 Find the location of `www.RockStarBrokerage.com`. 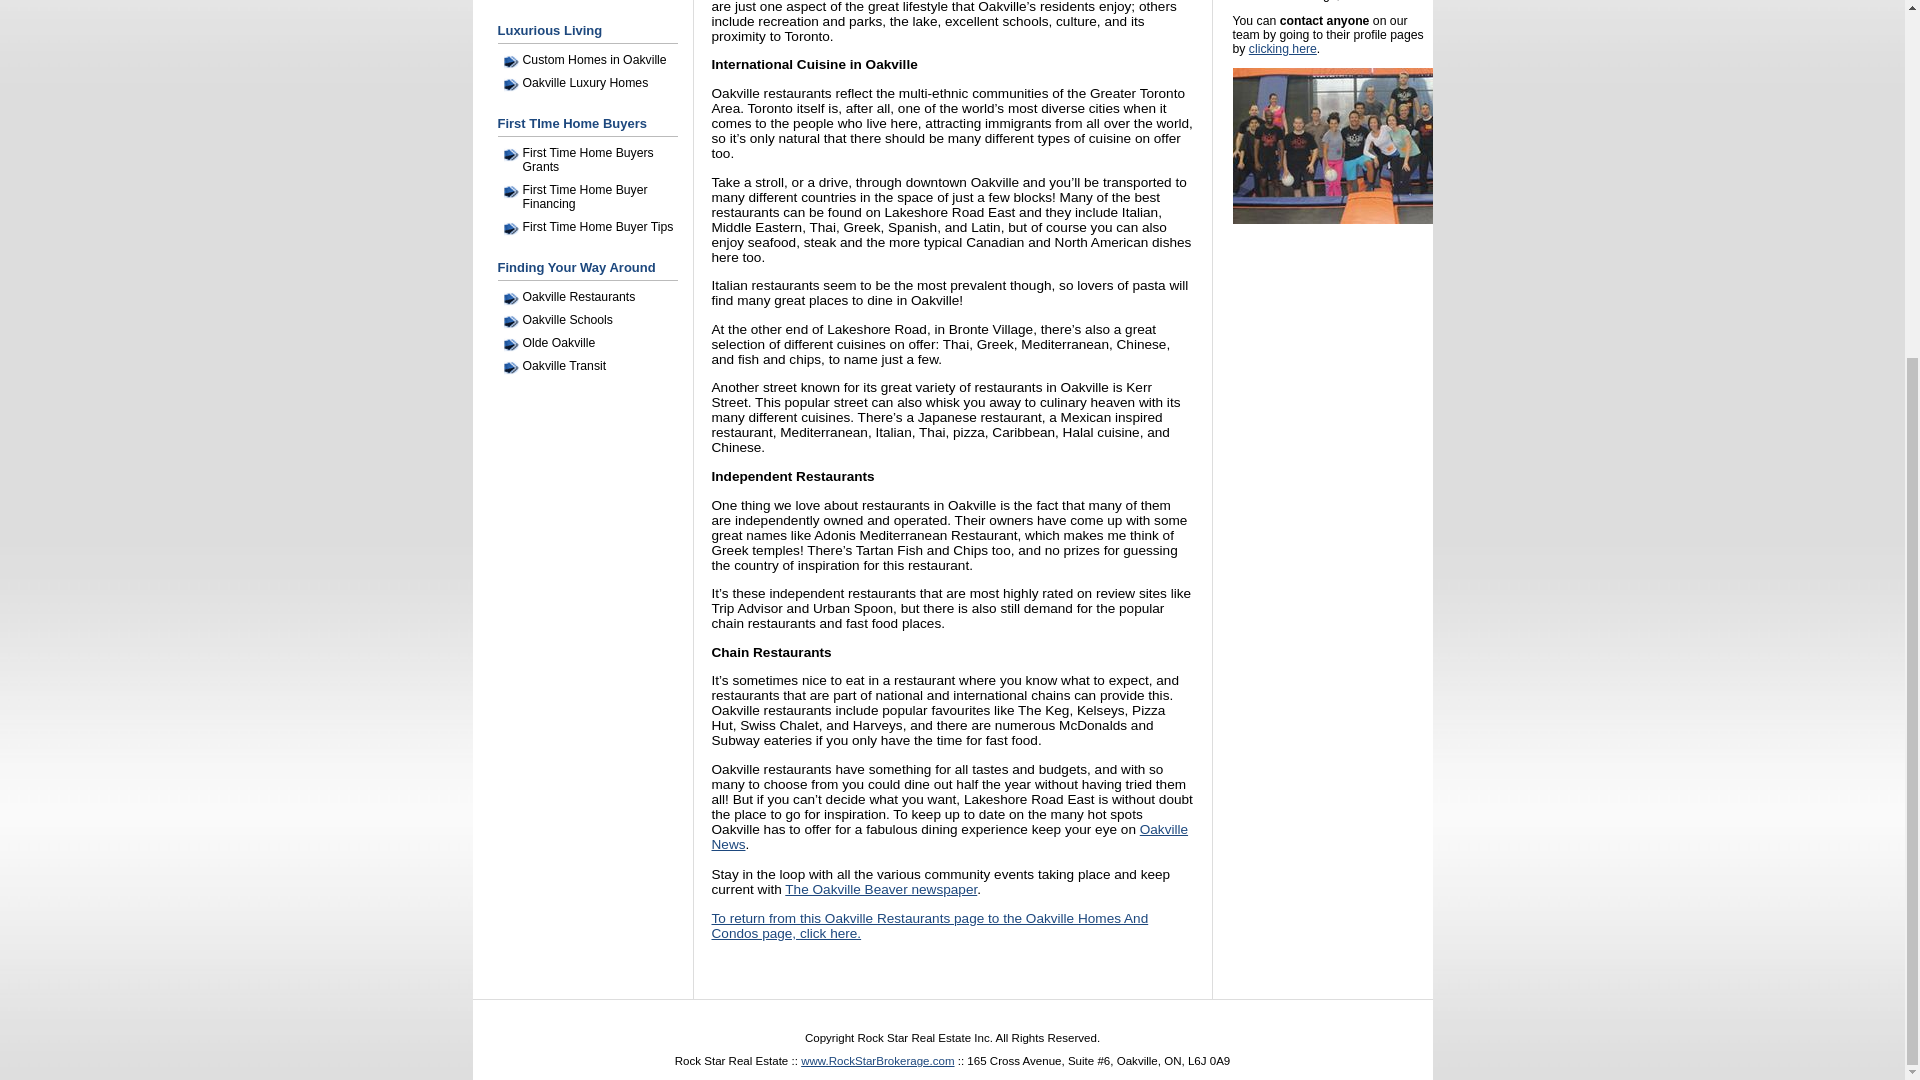

www.RockStarBrokerage.com is located at coordinates (877, 1061).